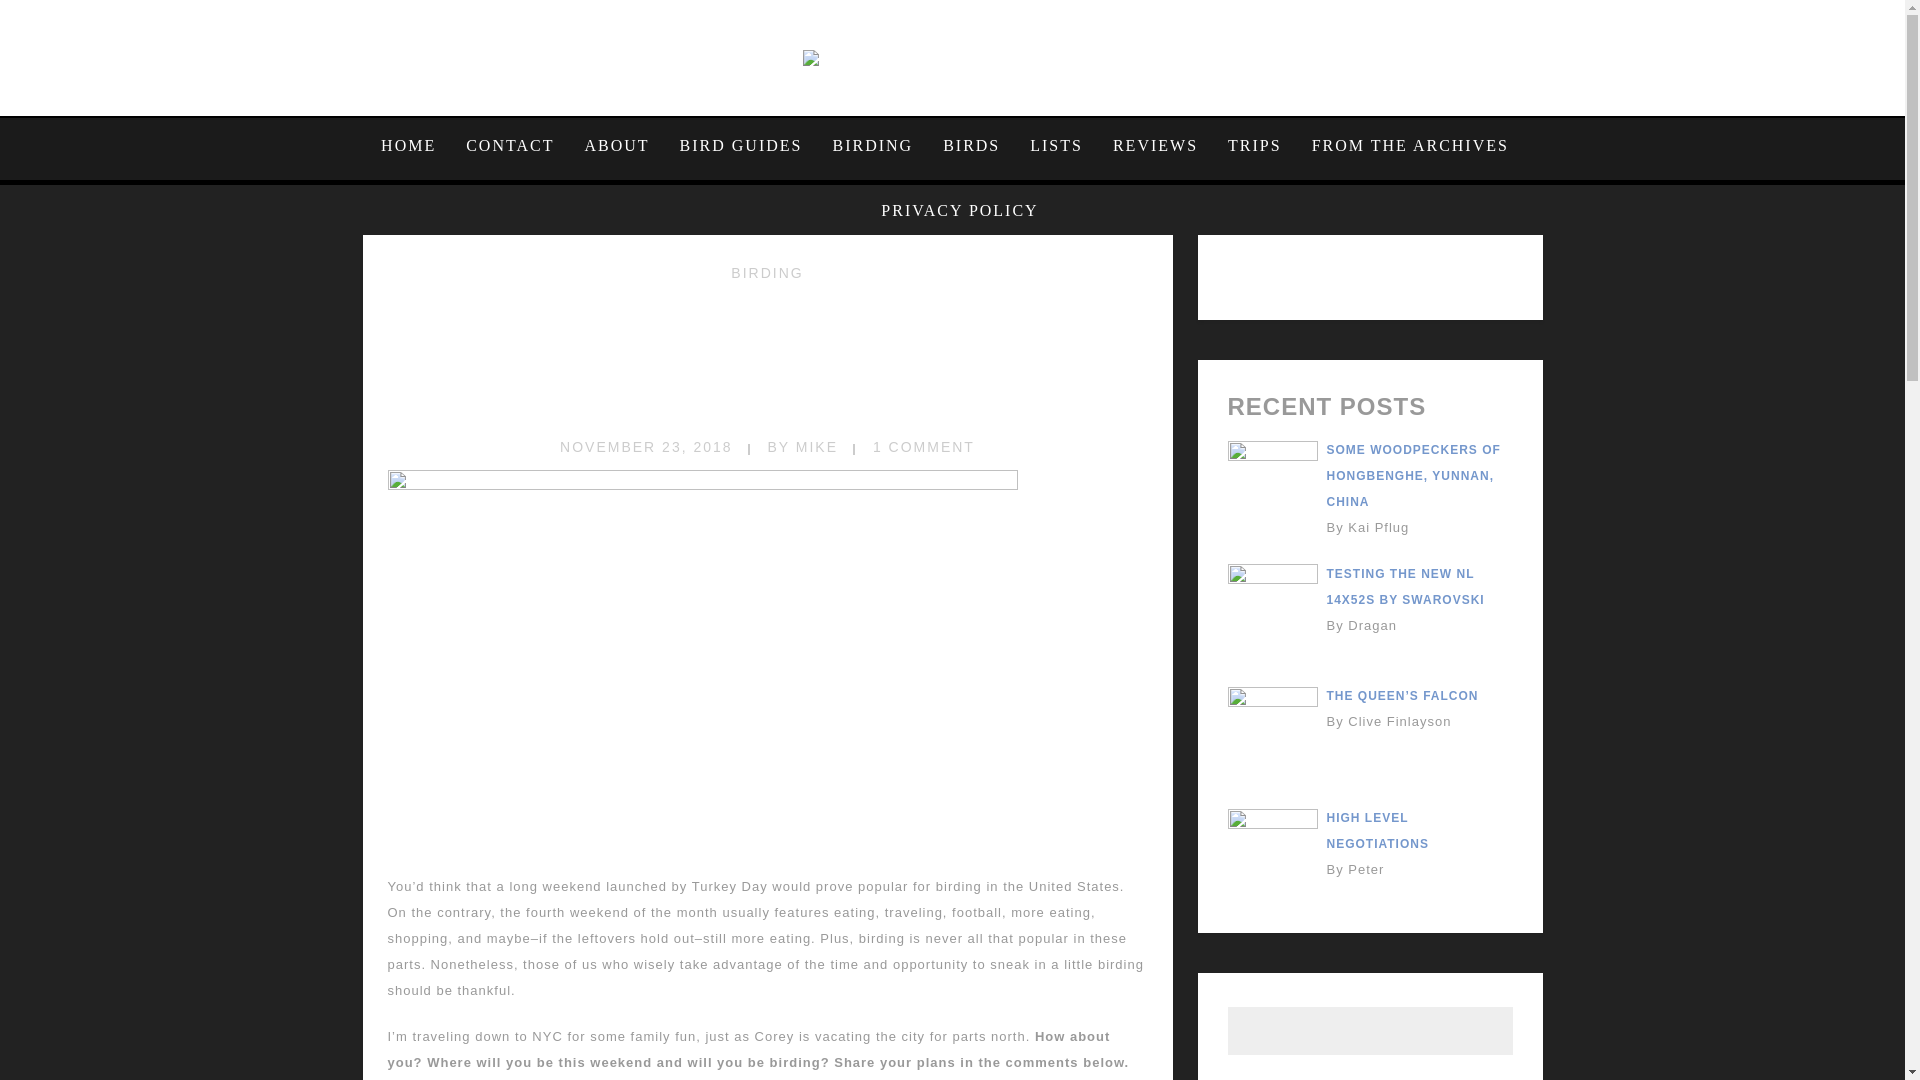 This screenshot has width=1920, height=1080. Describe the element at coordinates (802, 446) in the screenshot. I see `BY MIKE` at that location.